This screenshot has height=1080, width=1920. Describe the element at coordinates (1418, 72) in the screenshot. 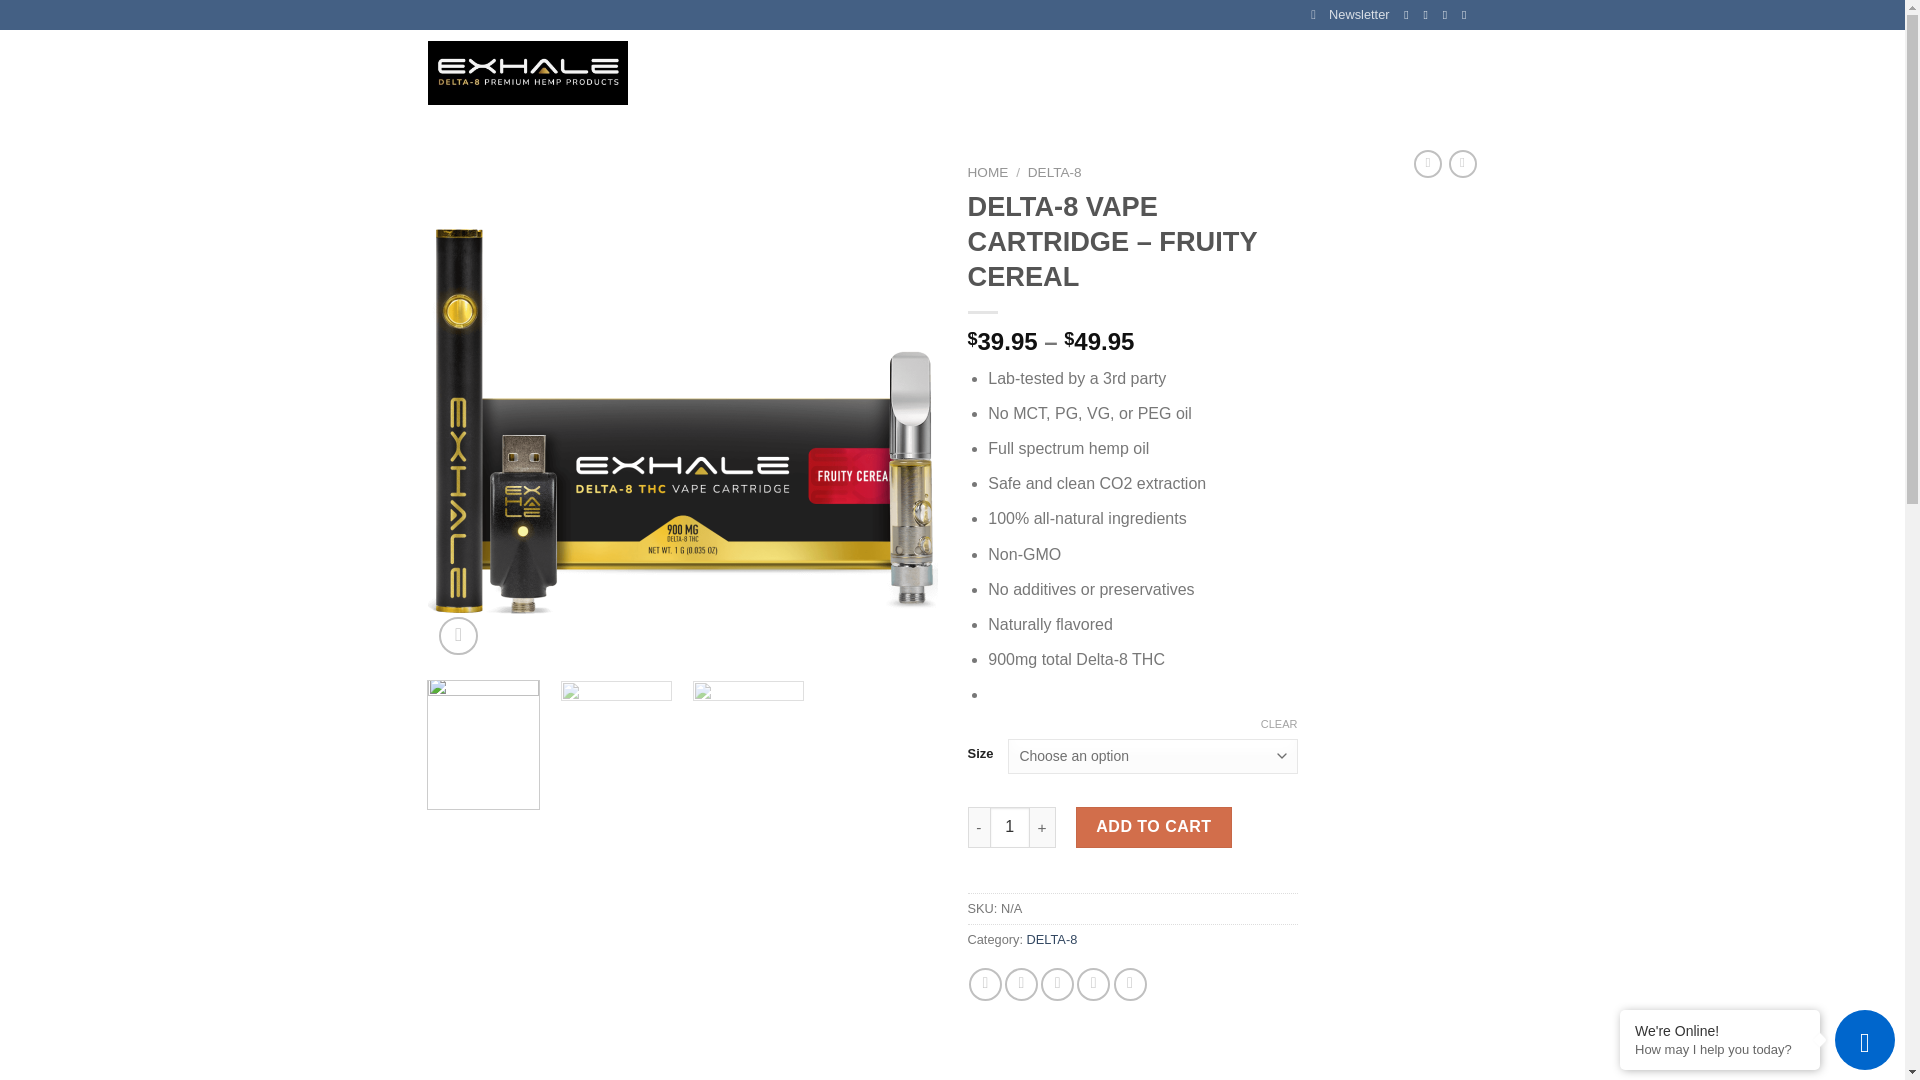

I see `Cart` at that location.